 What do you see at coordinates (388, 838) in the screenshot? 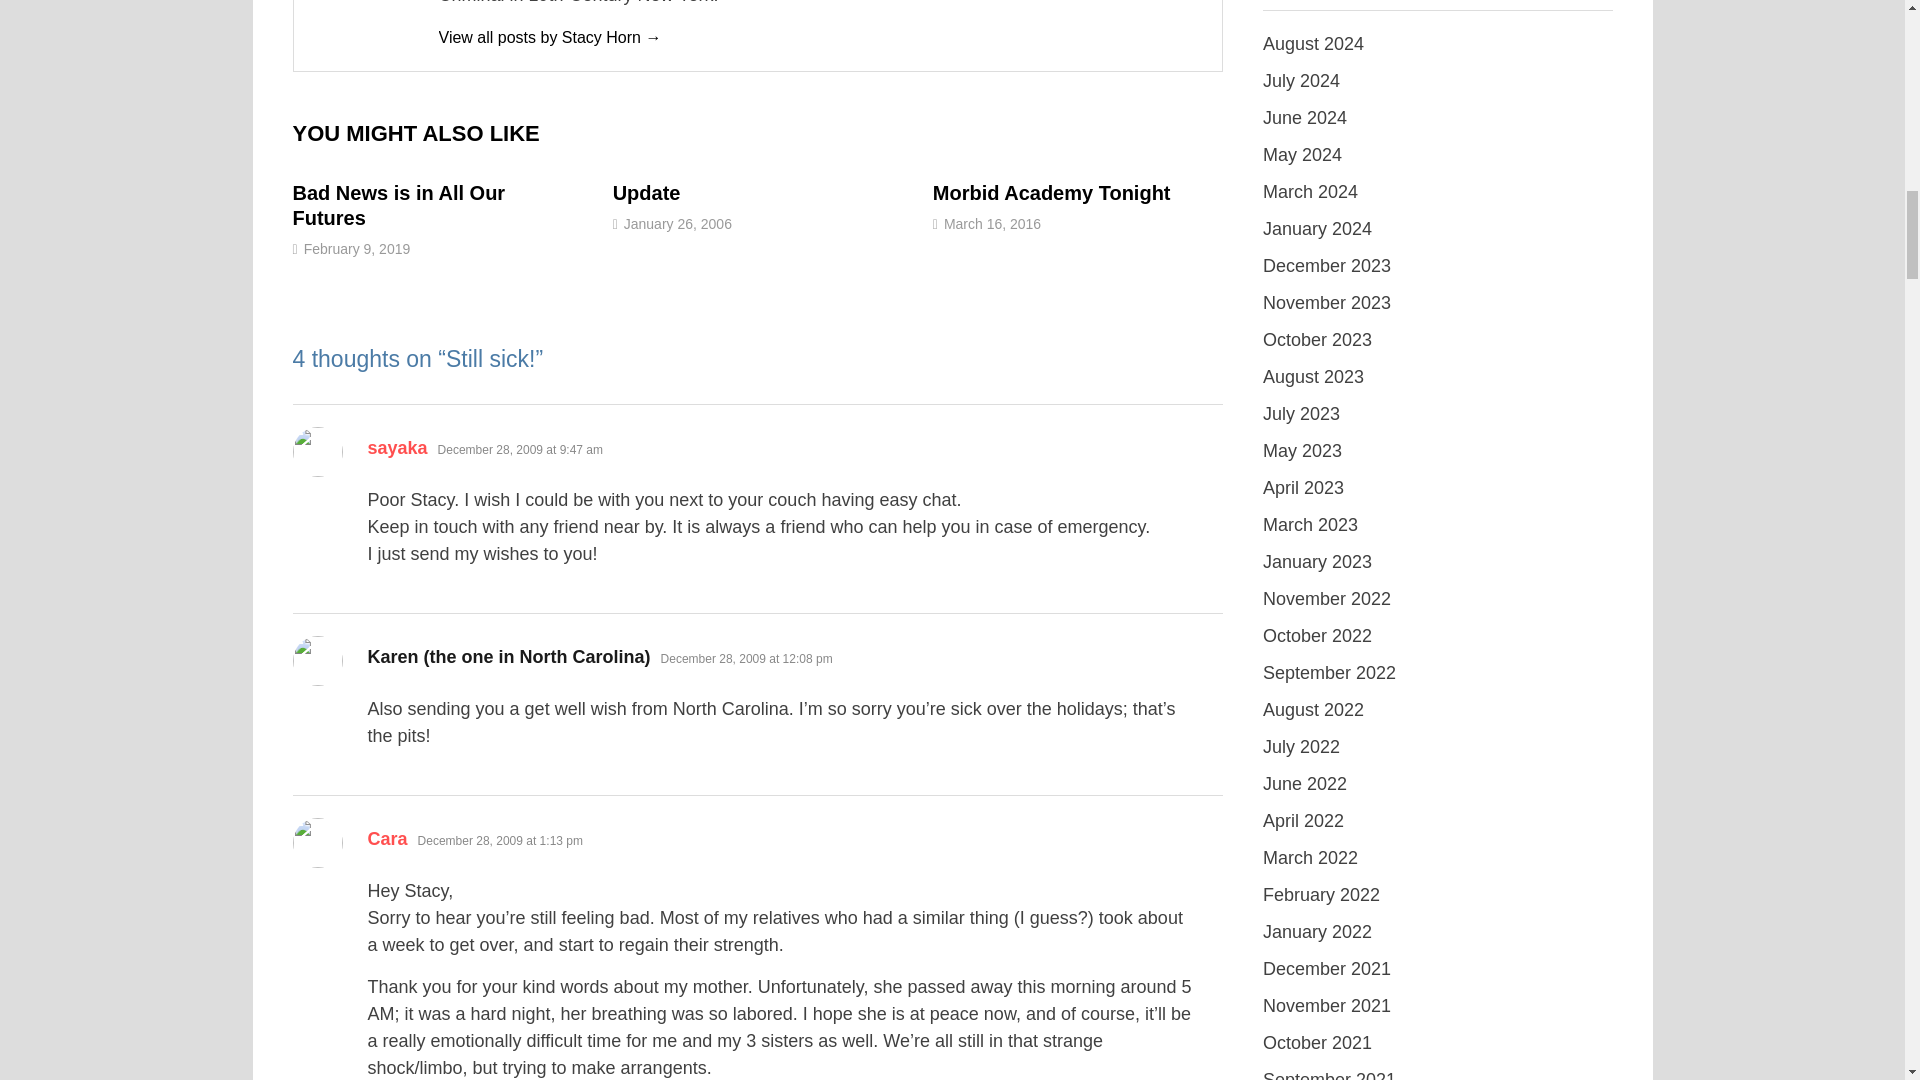
I see `Cara` at bounding box center [388, 838].